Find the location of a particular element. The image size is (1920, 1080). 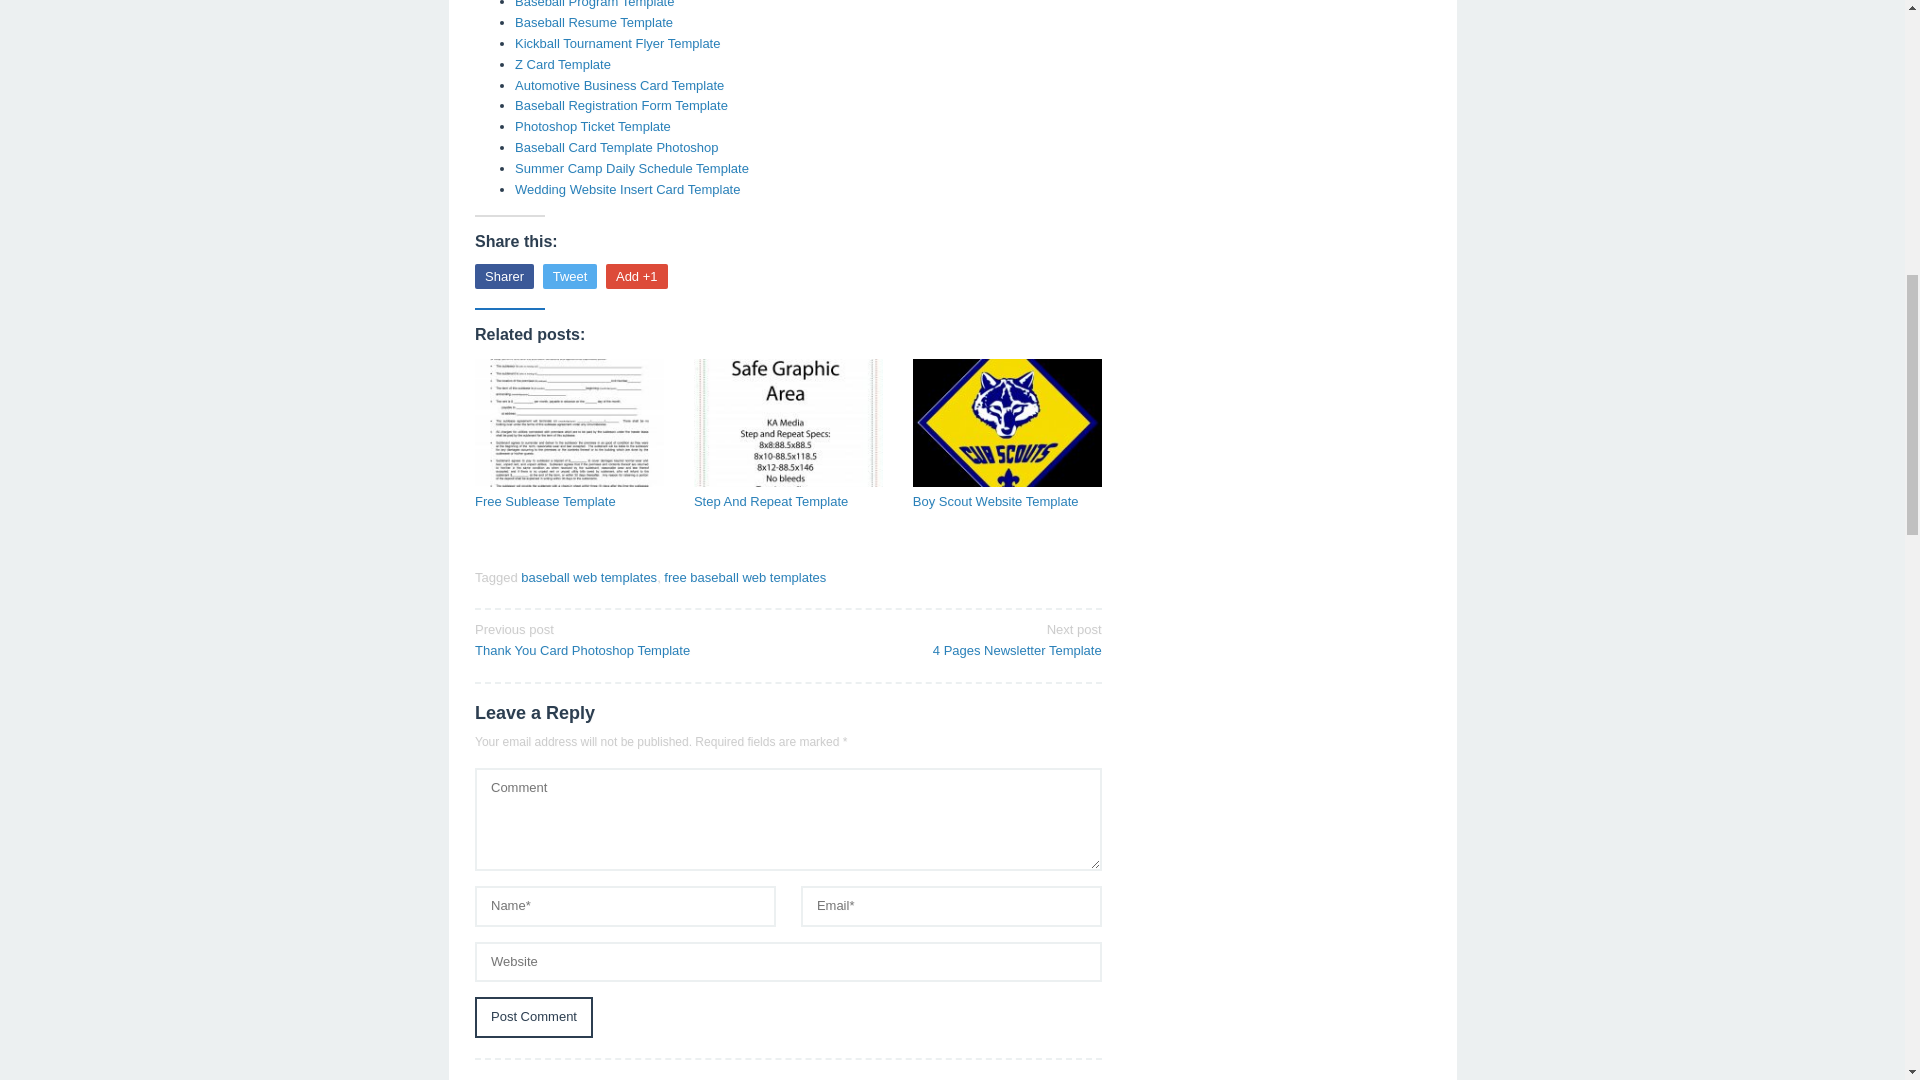

June 20, 2018 is located at coordinates (594, 4).